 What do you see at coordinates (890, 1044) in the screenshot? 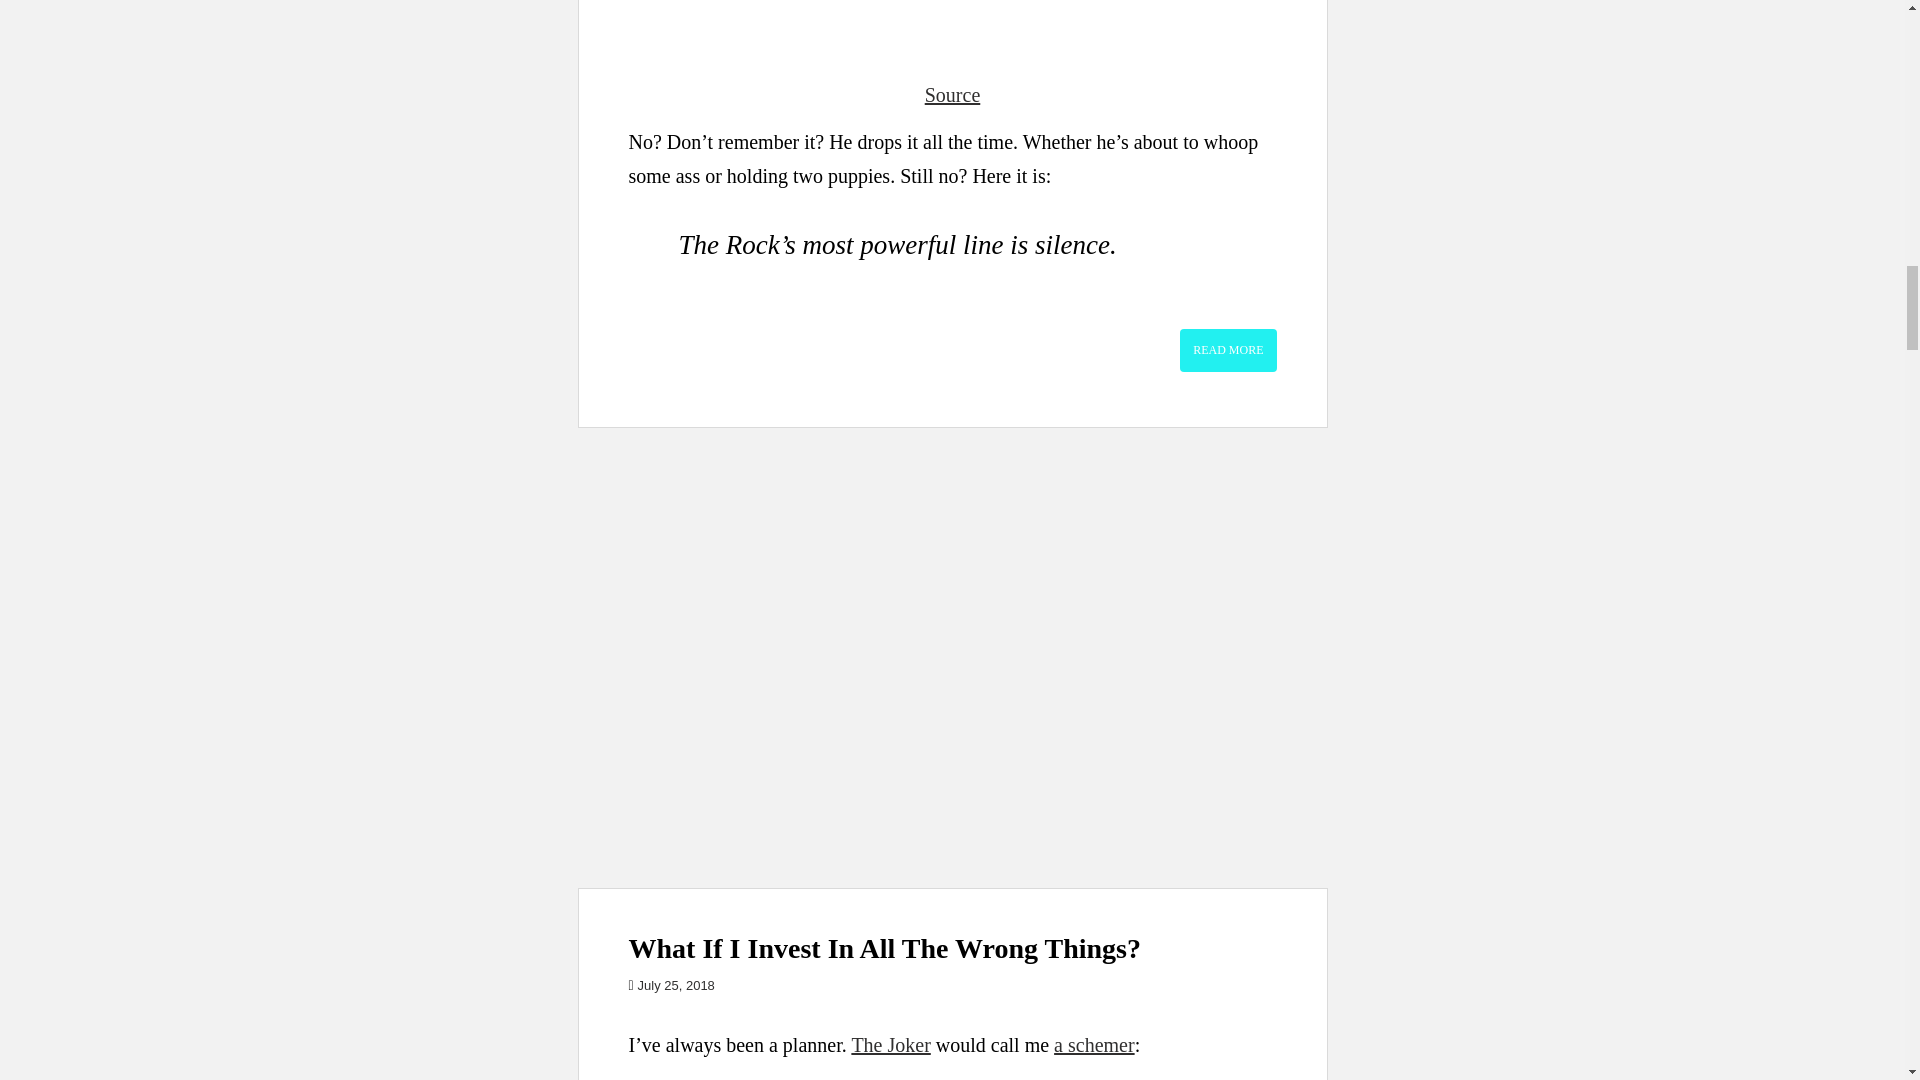
I see `The Joker` at bounding box center [890, 1044].